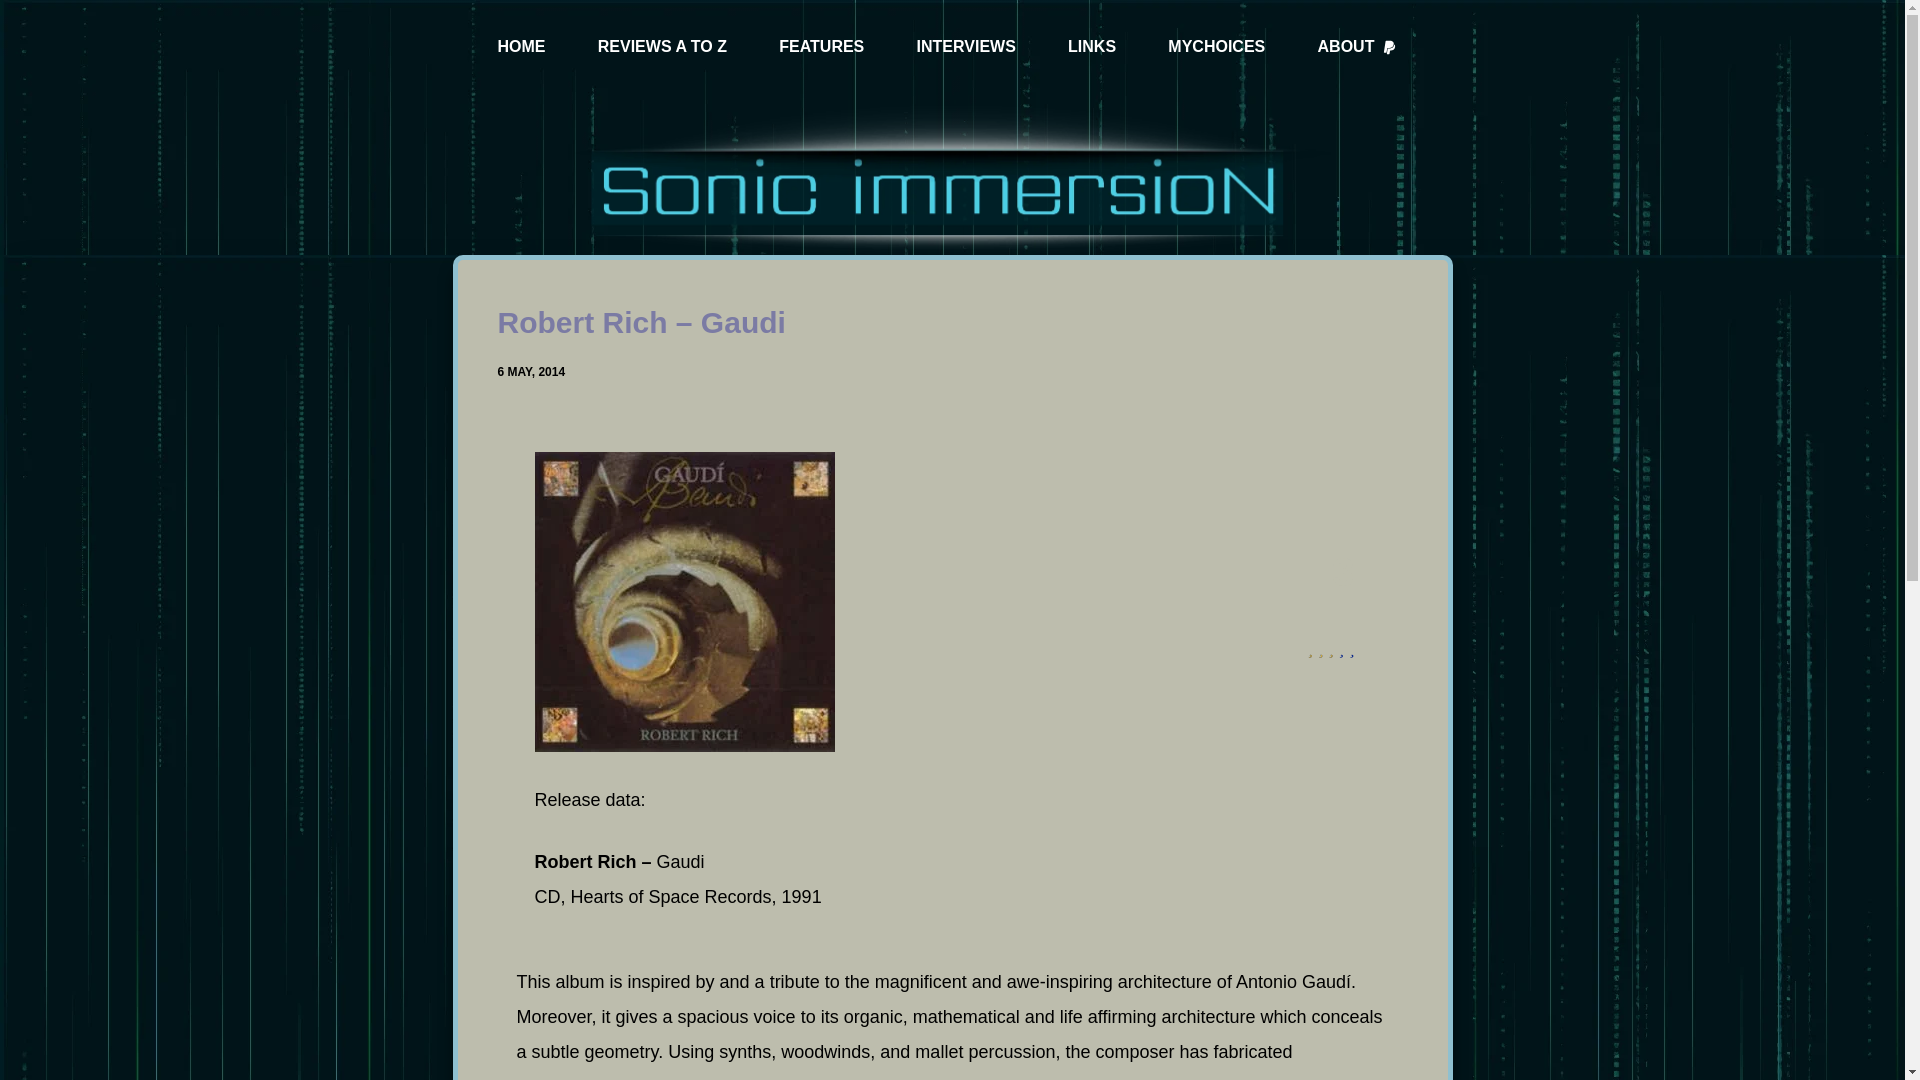  Describe the element at coordinates (966, 48) in the screenshot. I see `INTERVIEWS` at that location.